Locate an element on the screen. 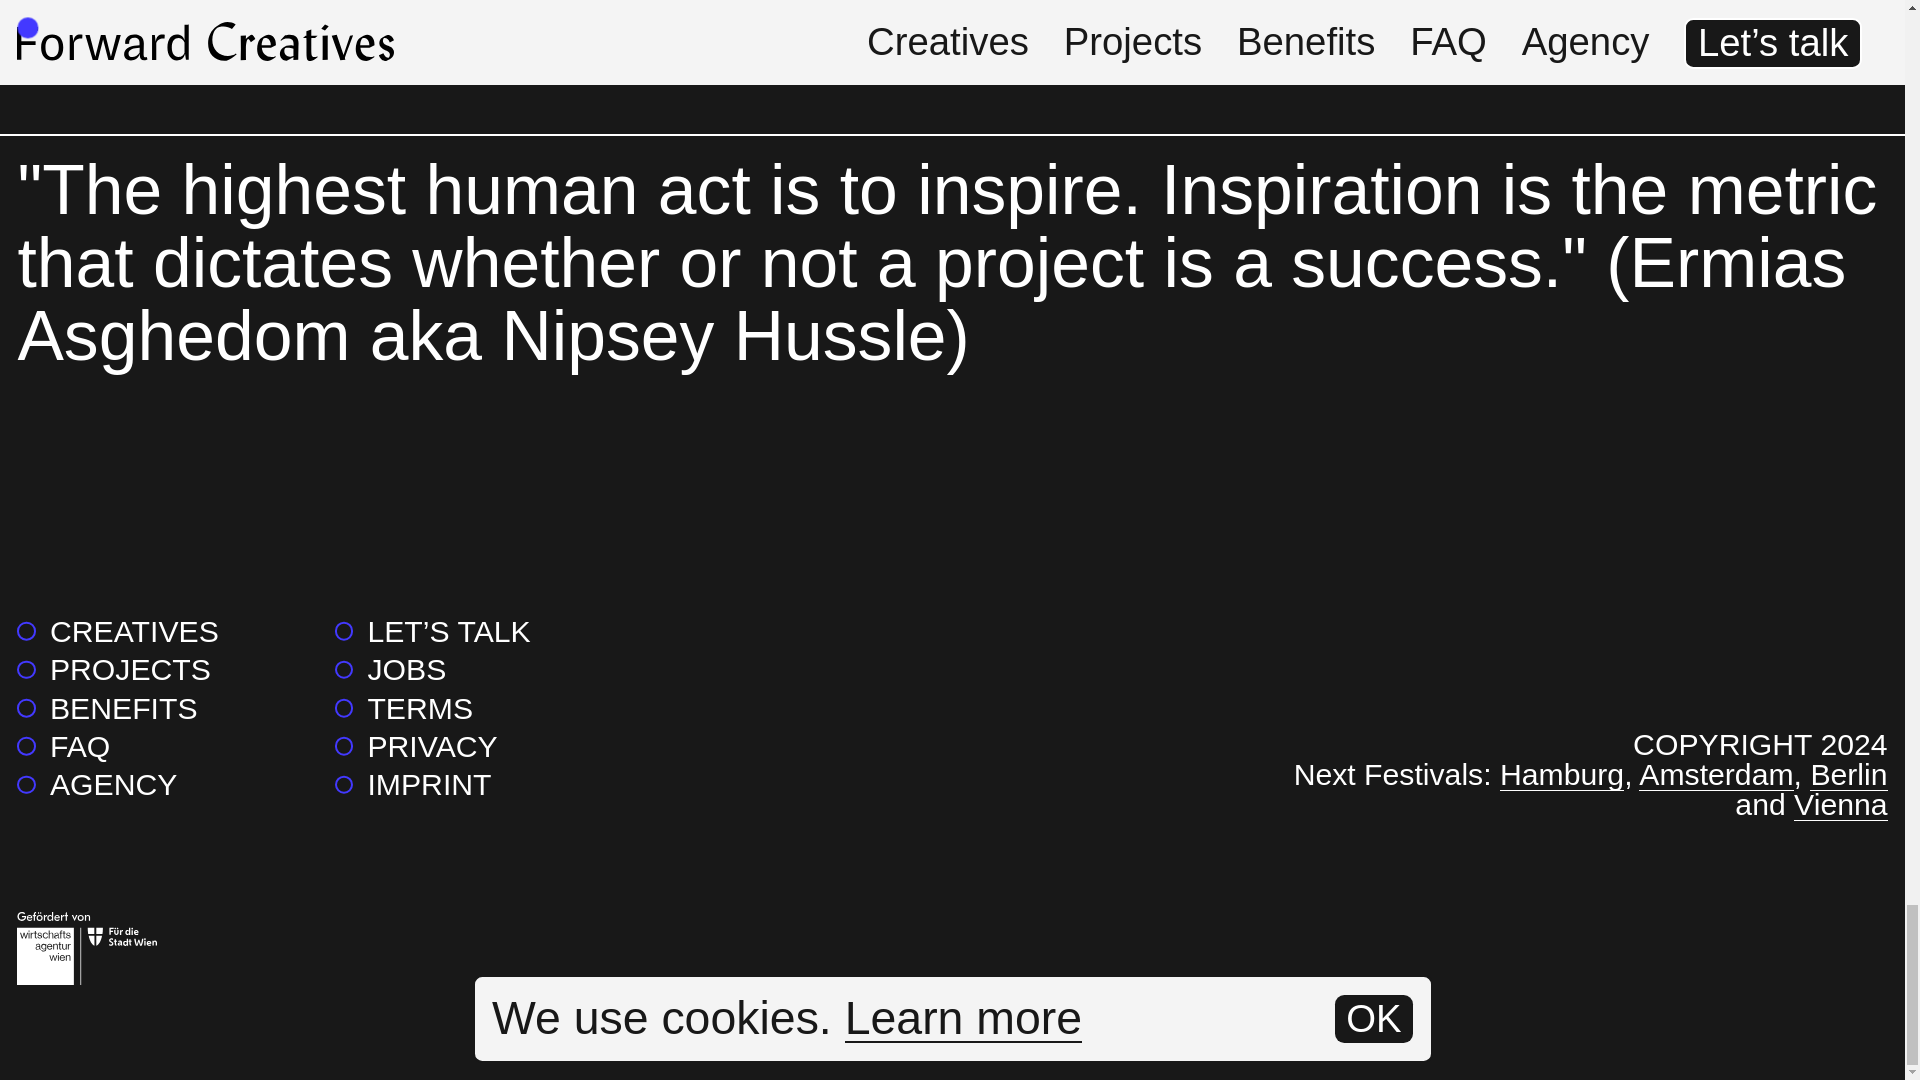 This screenshot has height=1080, width=1920. PRIVACY is located at coordinates (416, 746).